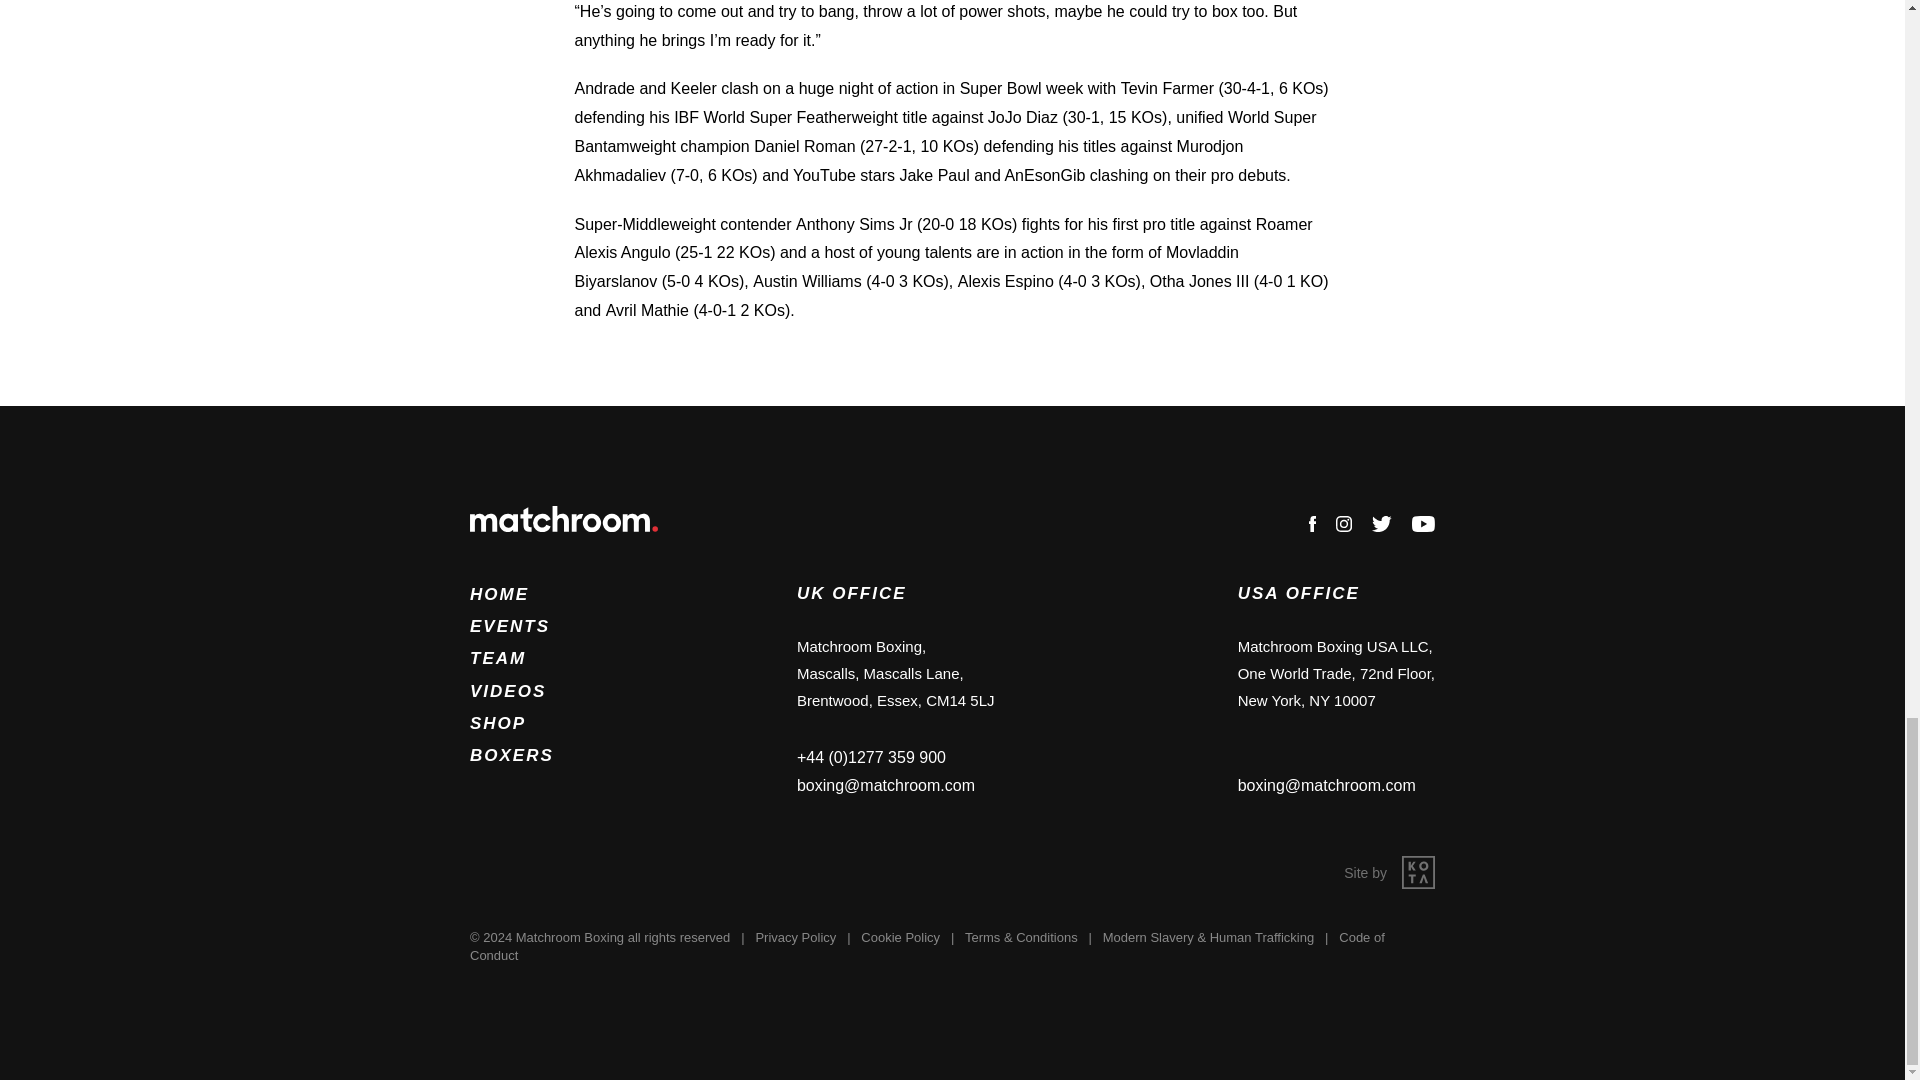 The image size is (1920, 1080). What do you see at coordinates (498, 658) in the screenshot?
I see `TEAM` at bounding box center [498, 658].